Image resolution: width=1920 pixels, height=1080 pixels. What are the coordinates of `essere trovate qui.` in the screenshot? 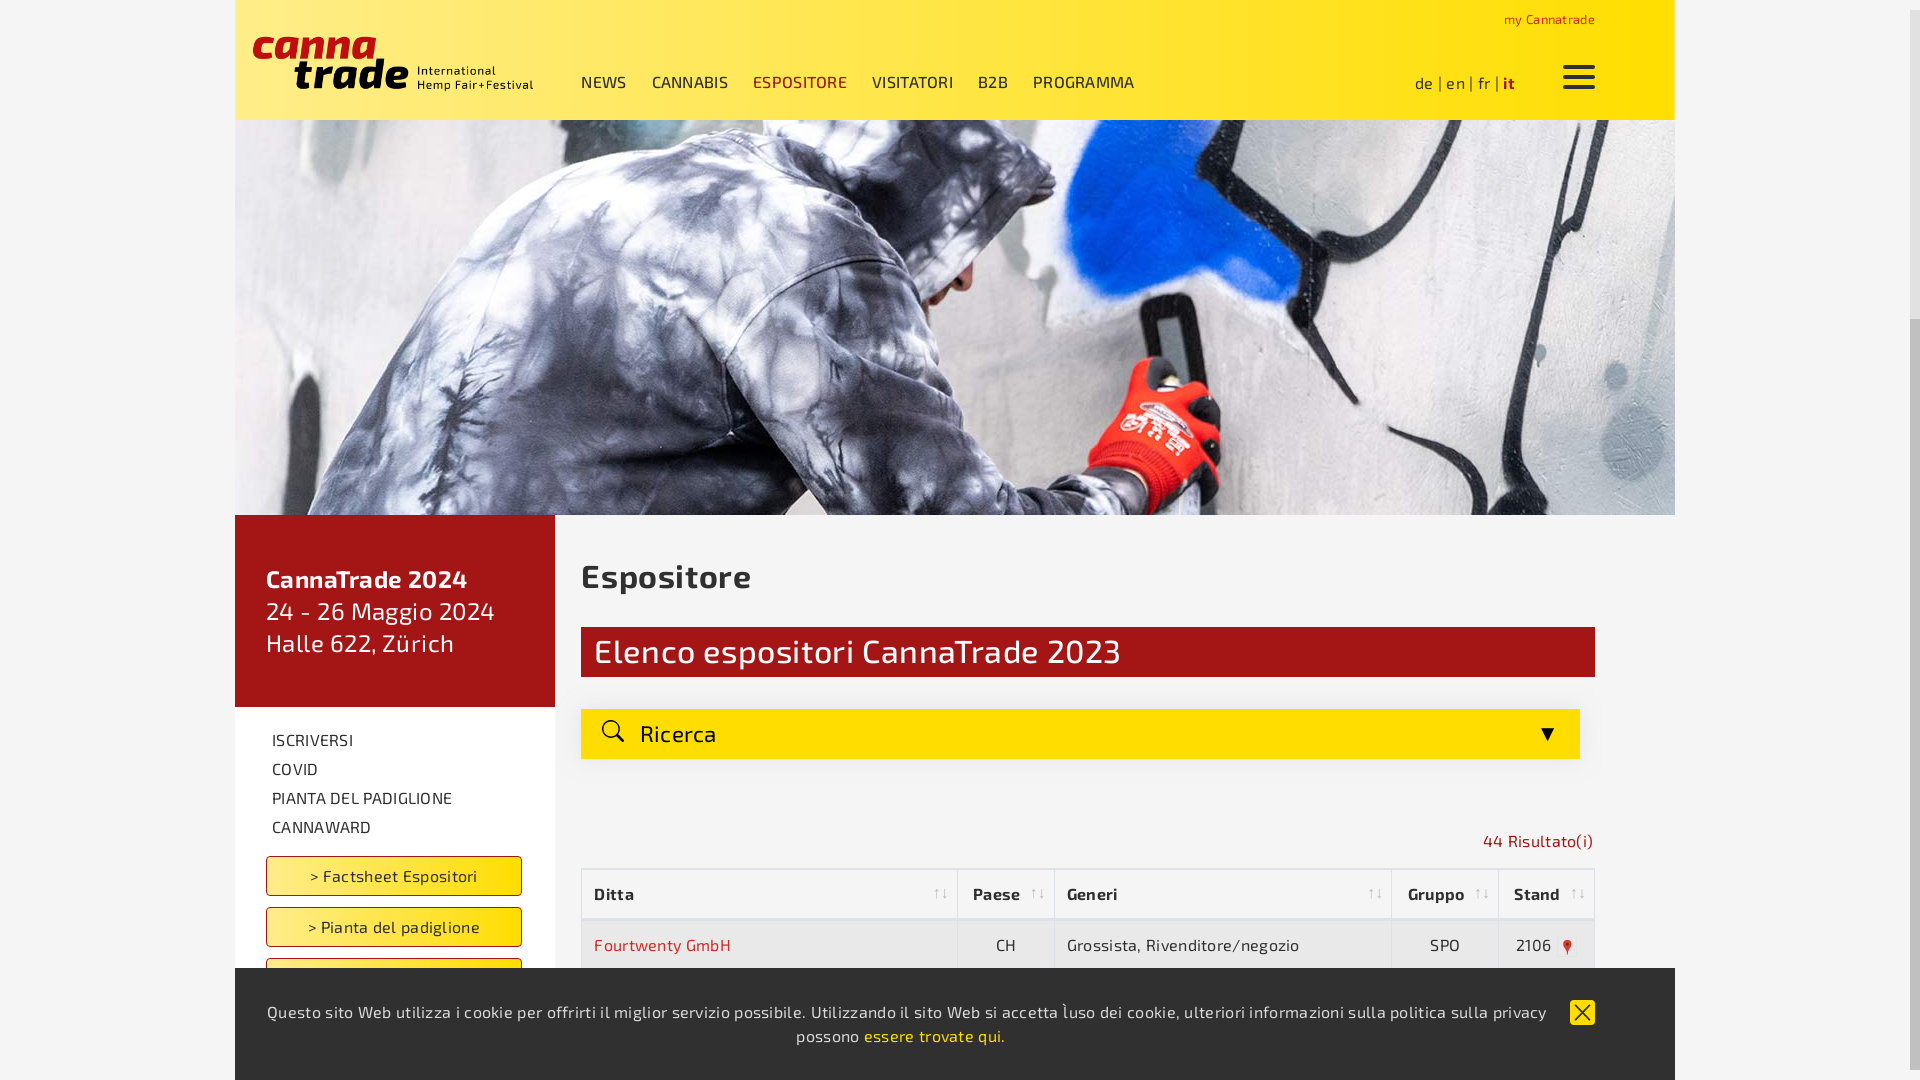 It's located at (940, 1036).